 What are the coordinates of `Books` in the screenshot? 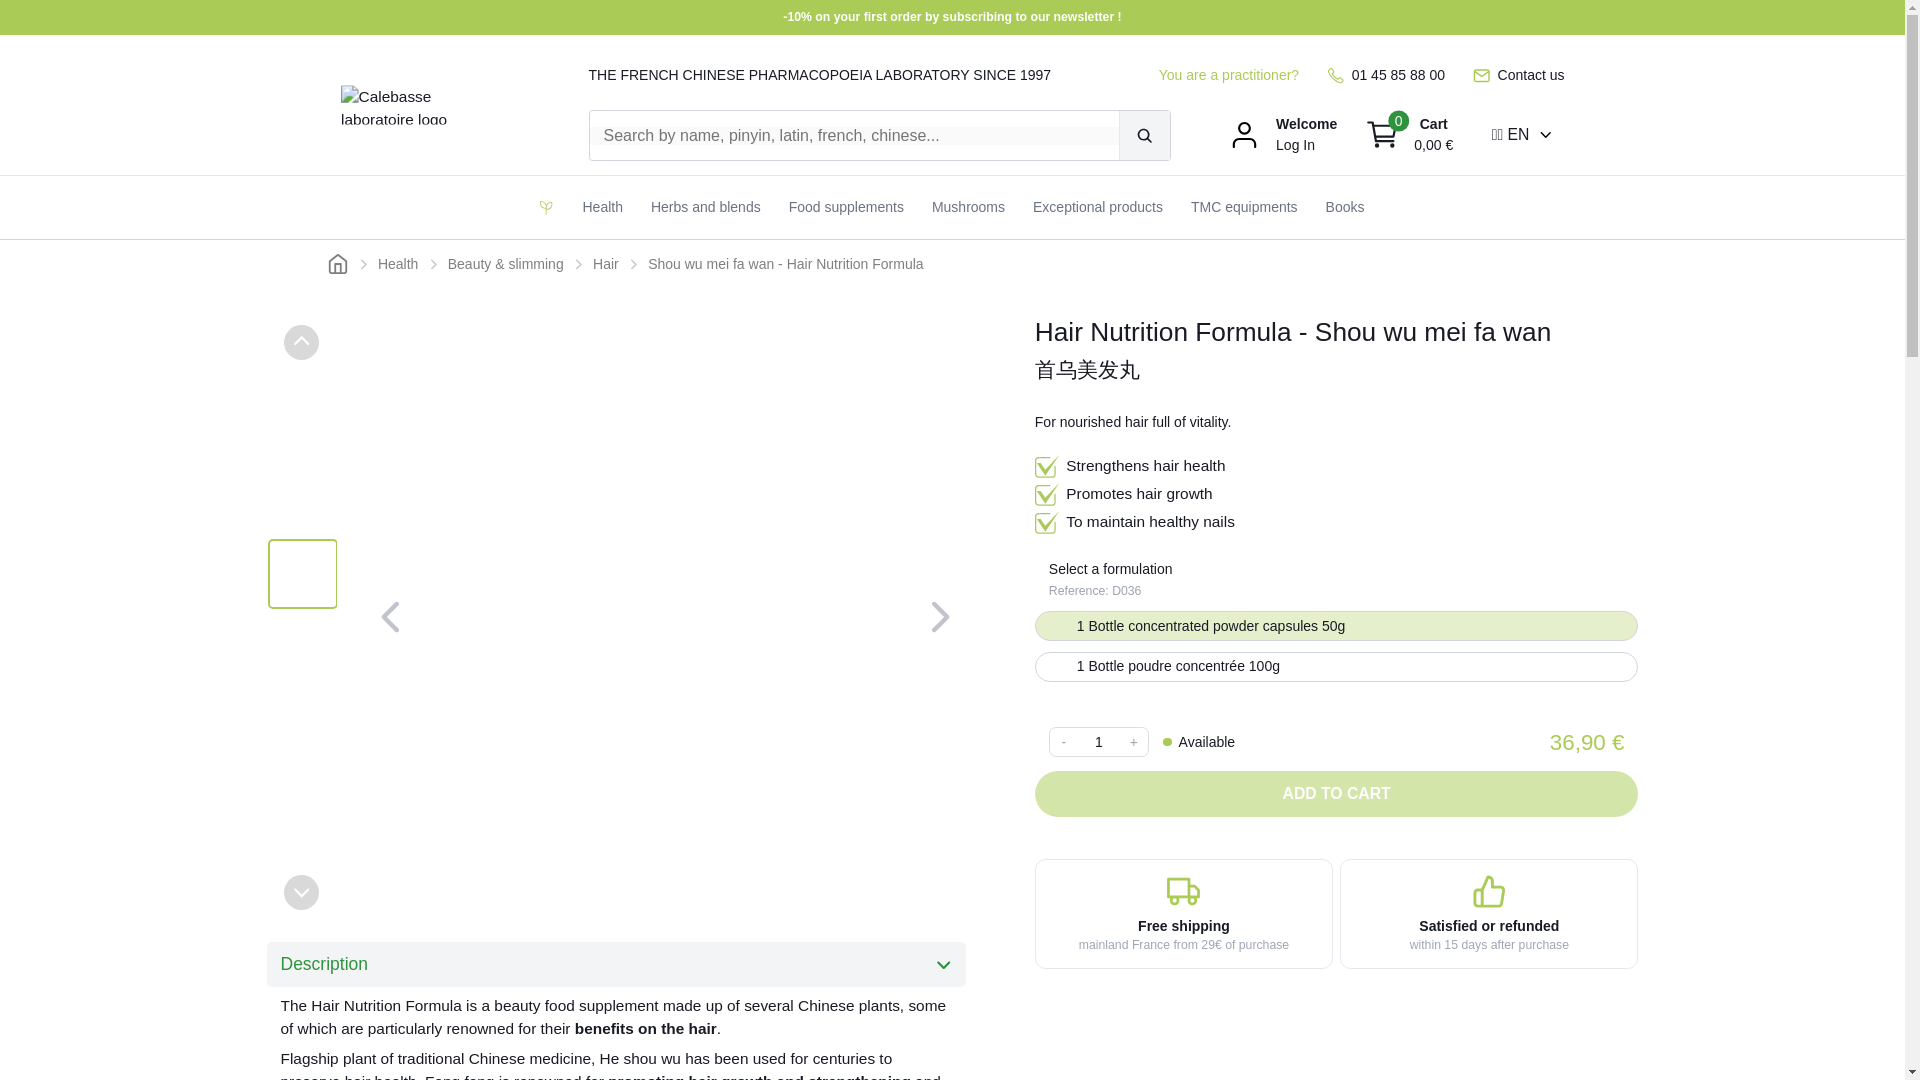 It's located at (1344, 207).